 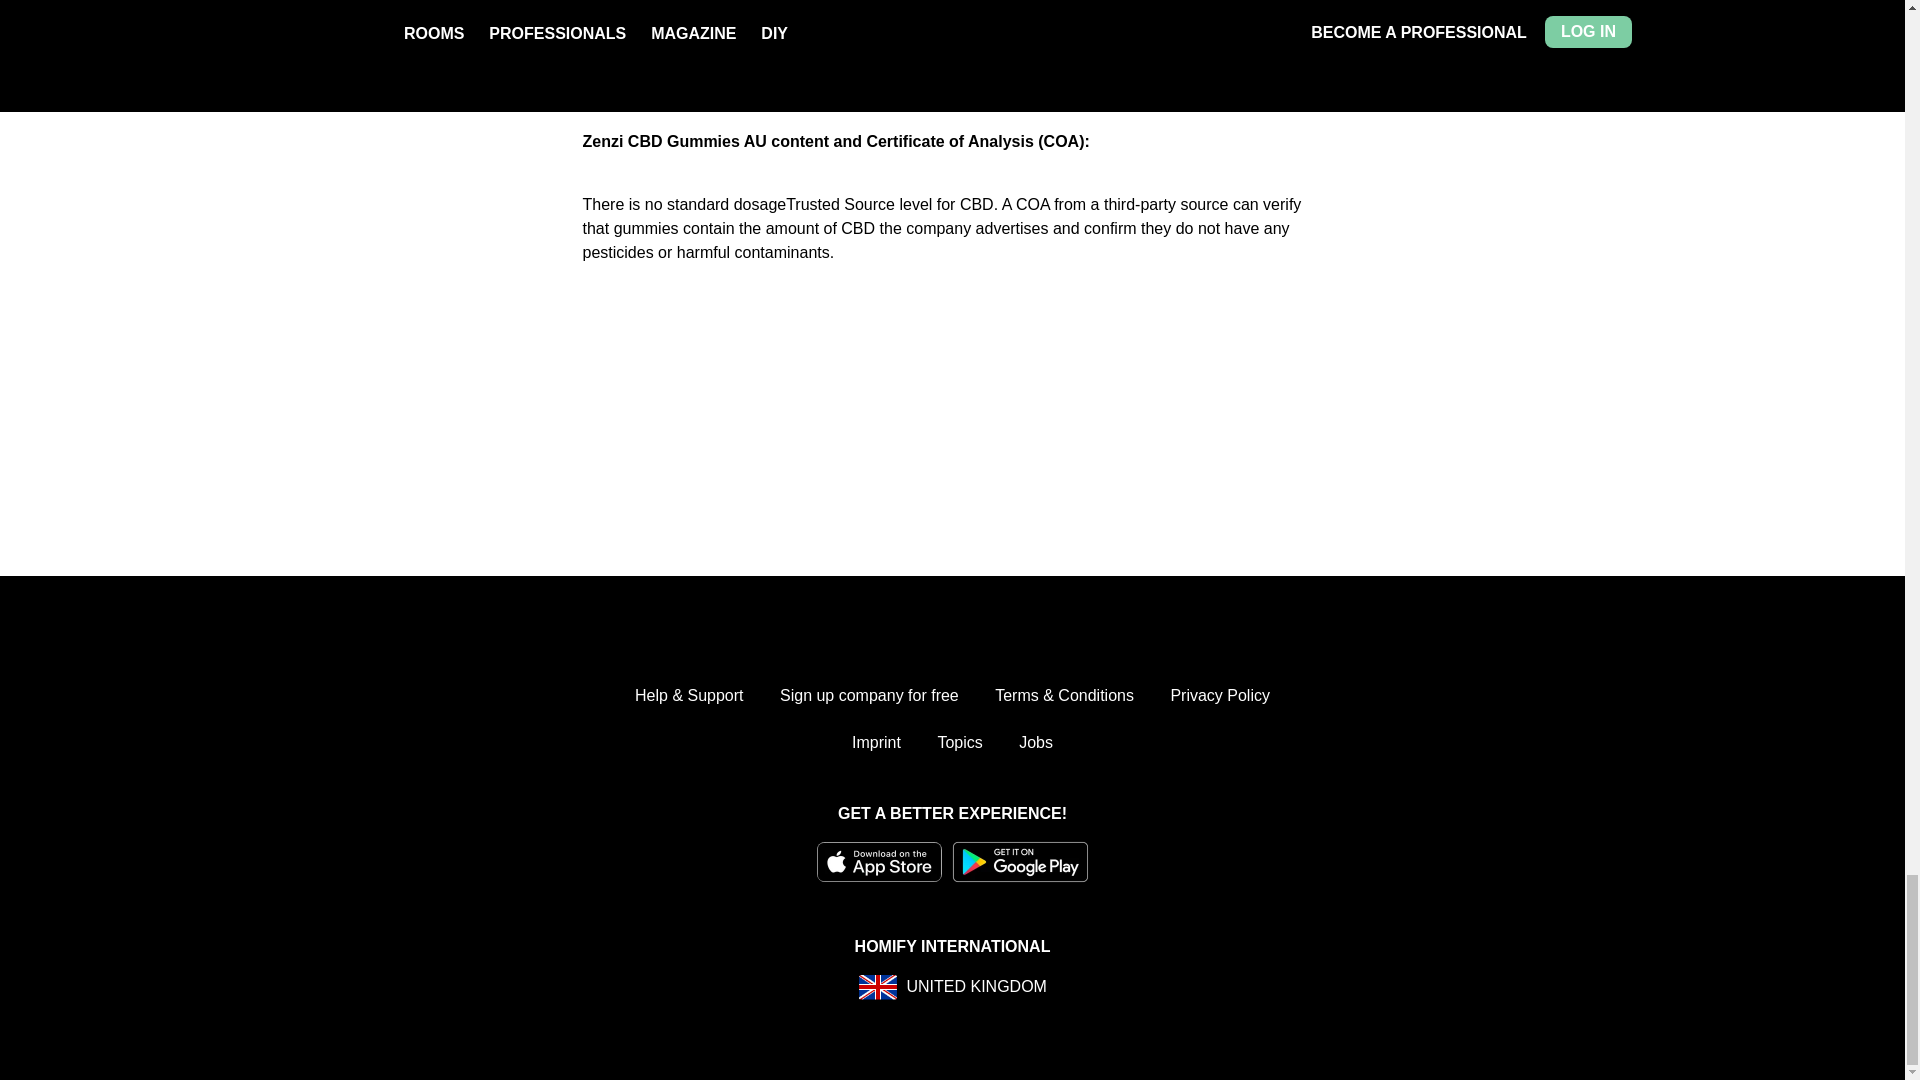 I want to click on Imprint, so click(x=876, y=742).